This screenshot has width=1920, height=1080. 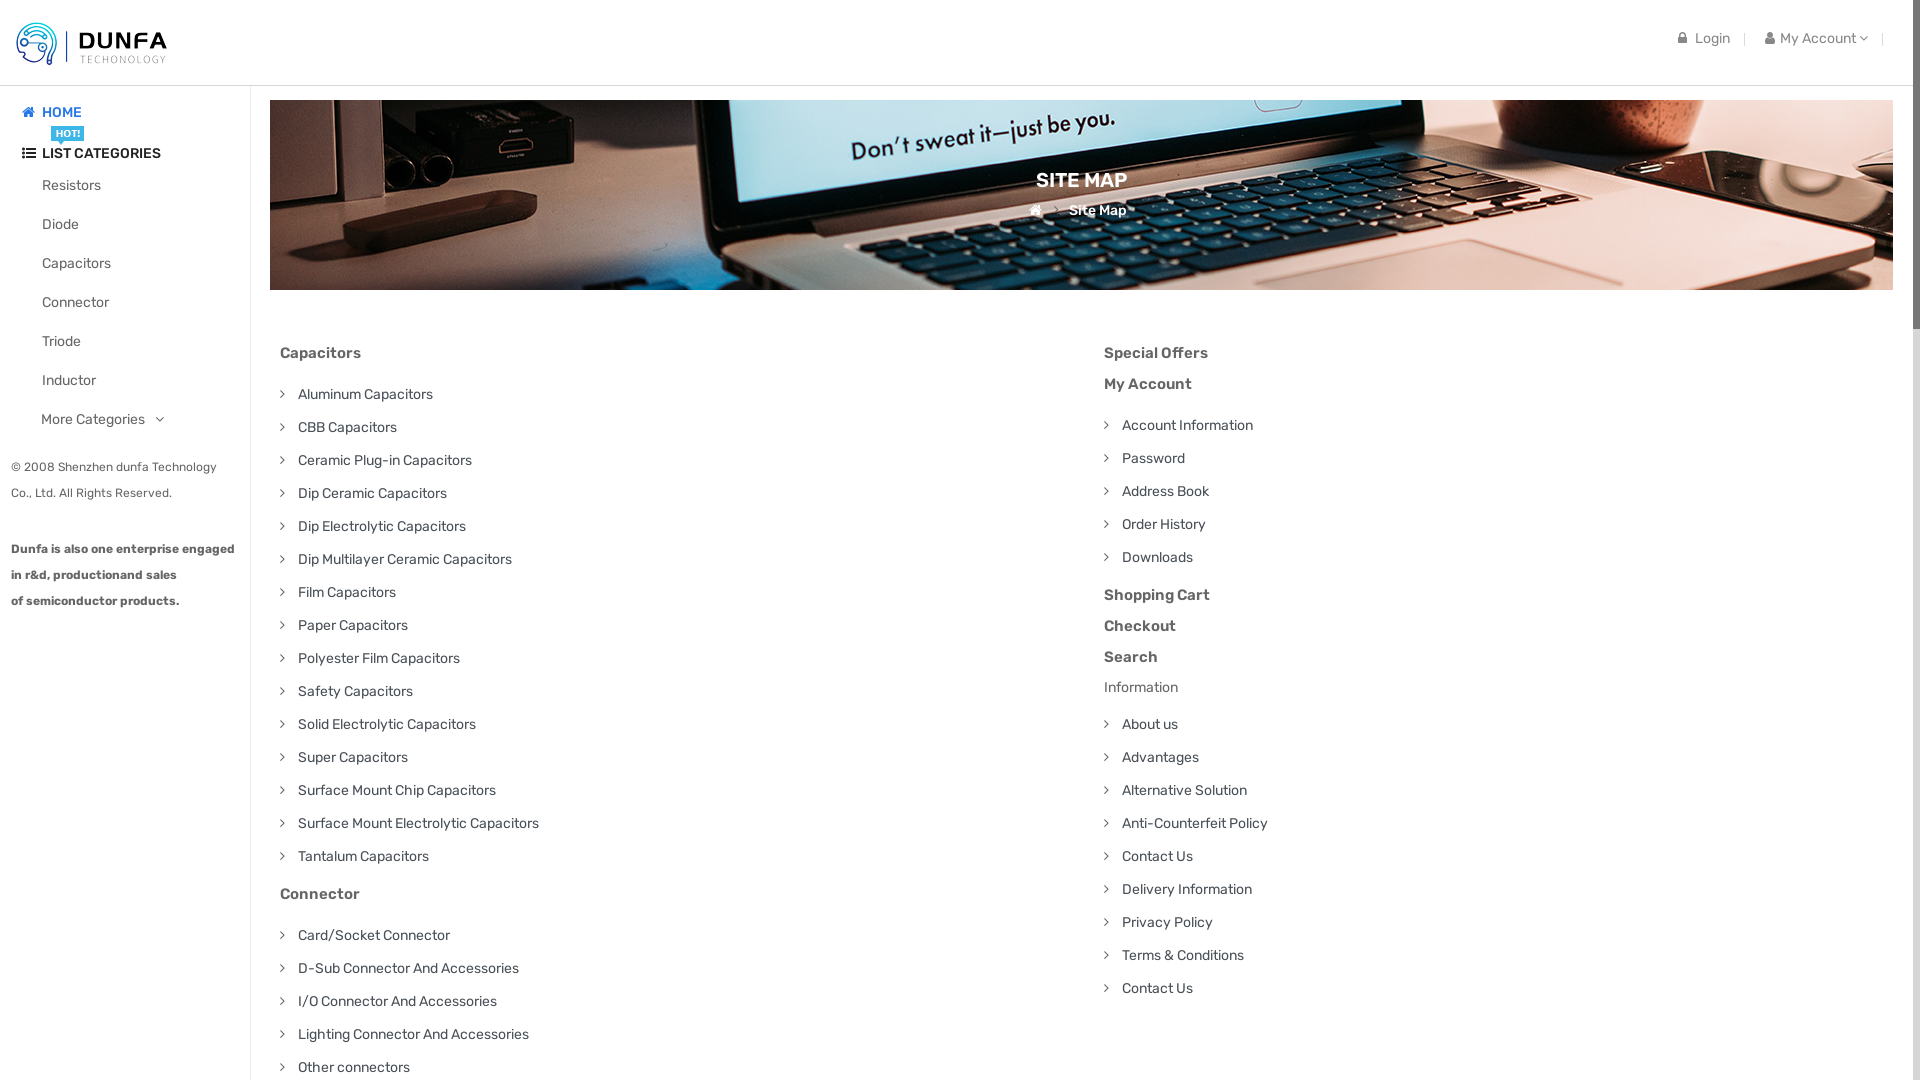 I want to click on Account Information, so click(x=1188, y=426).